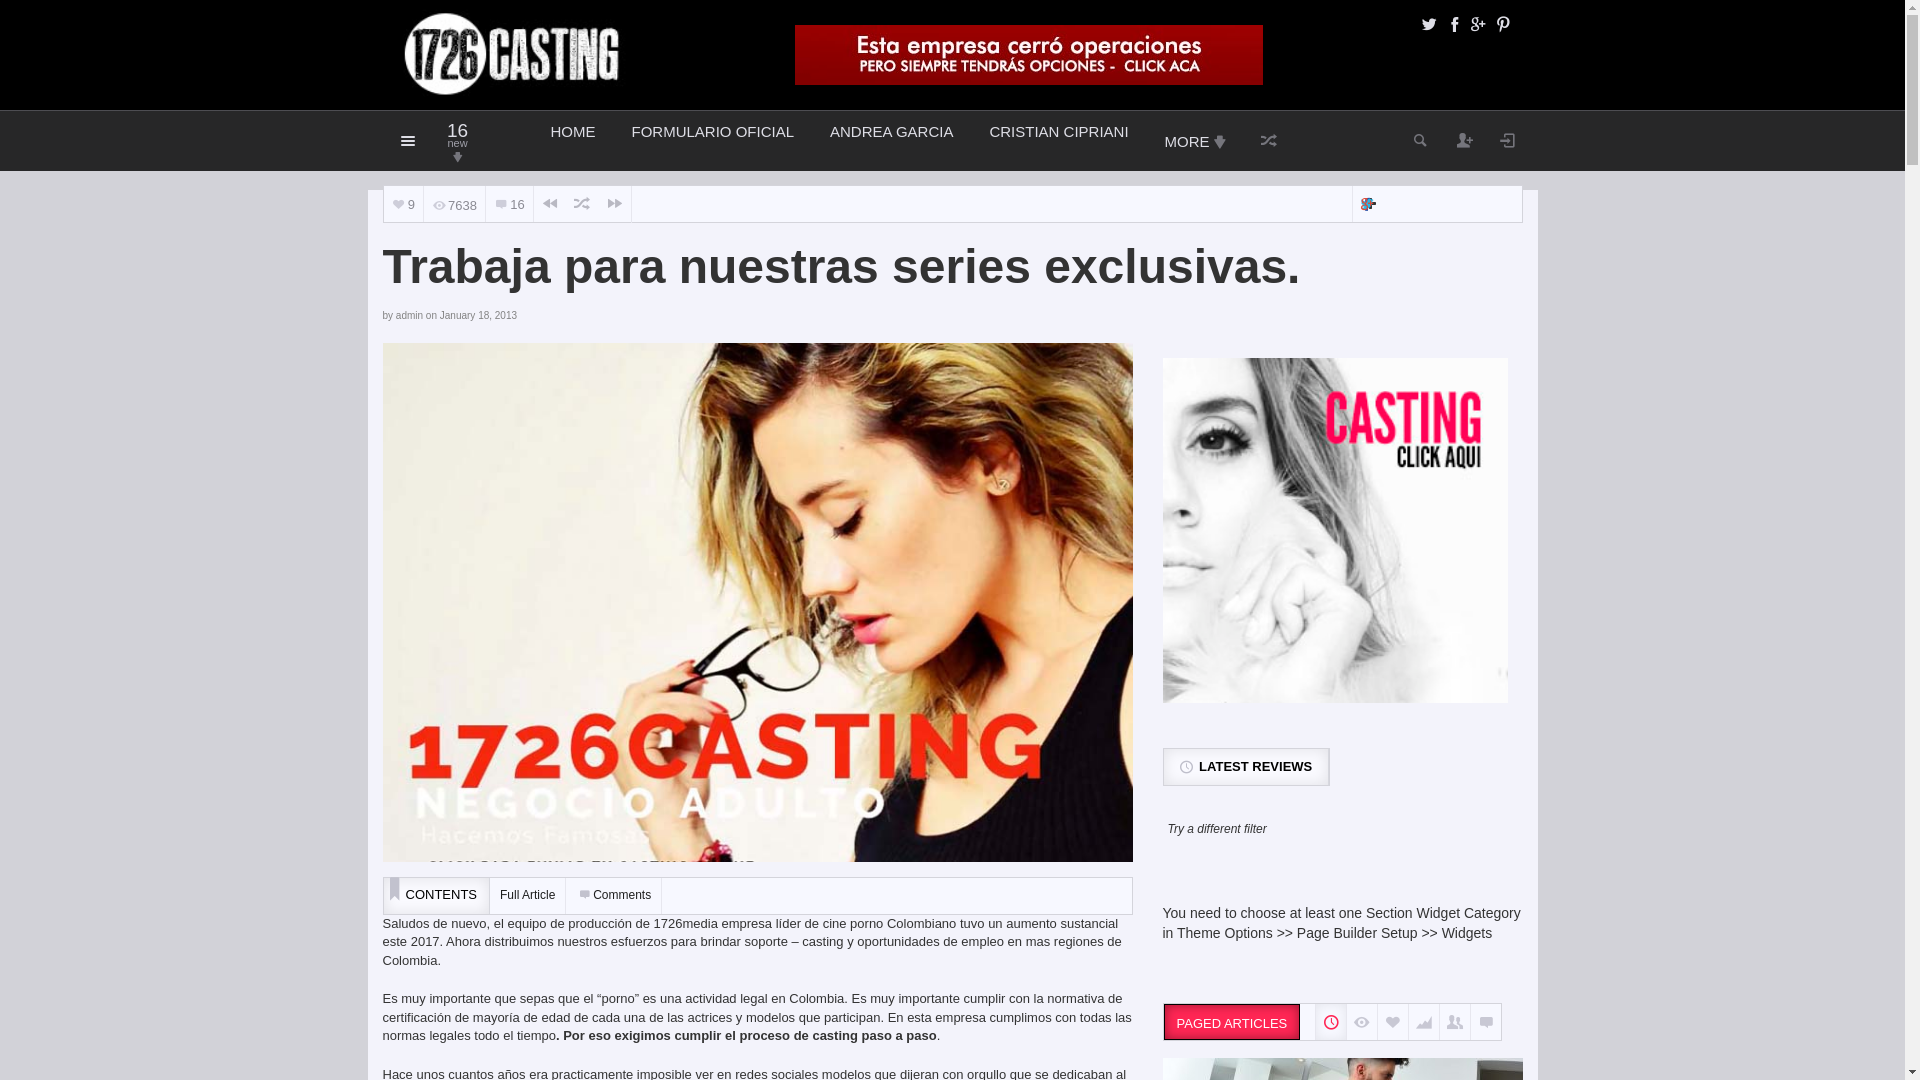 The image size is (1920, 1080). What do you see at coordinates (582, 204) in the screenshot?
I see `Random Article` at bounding box center [582, 204].